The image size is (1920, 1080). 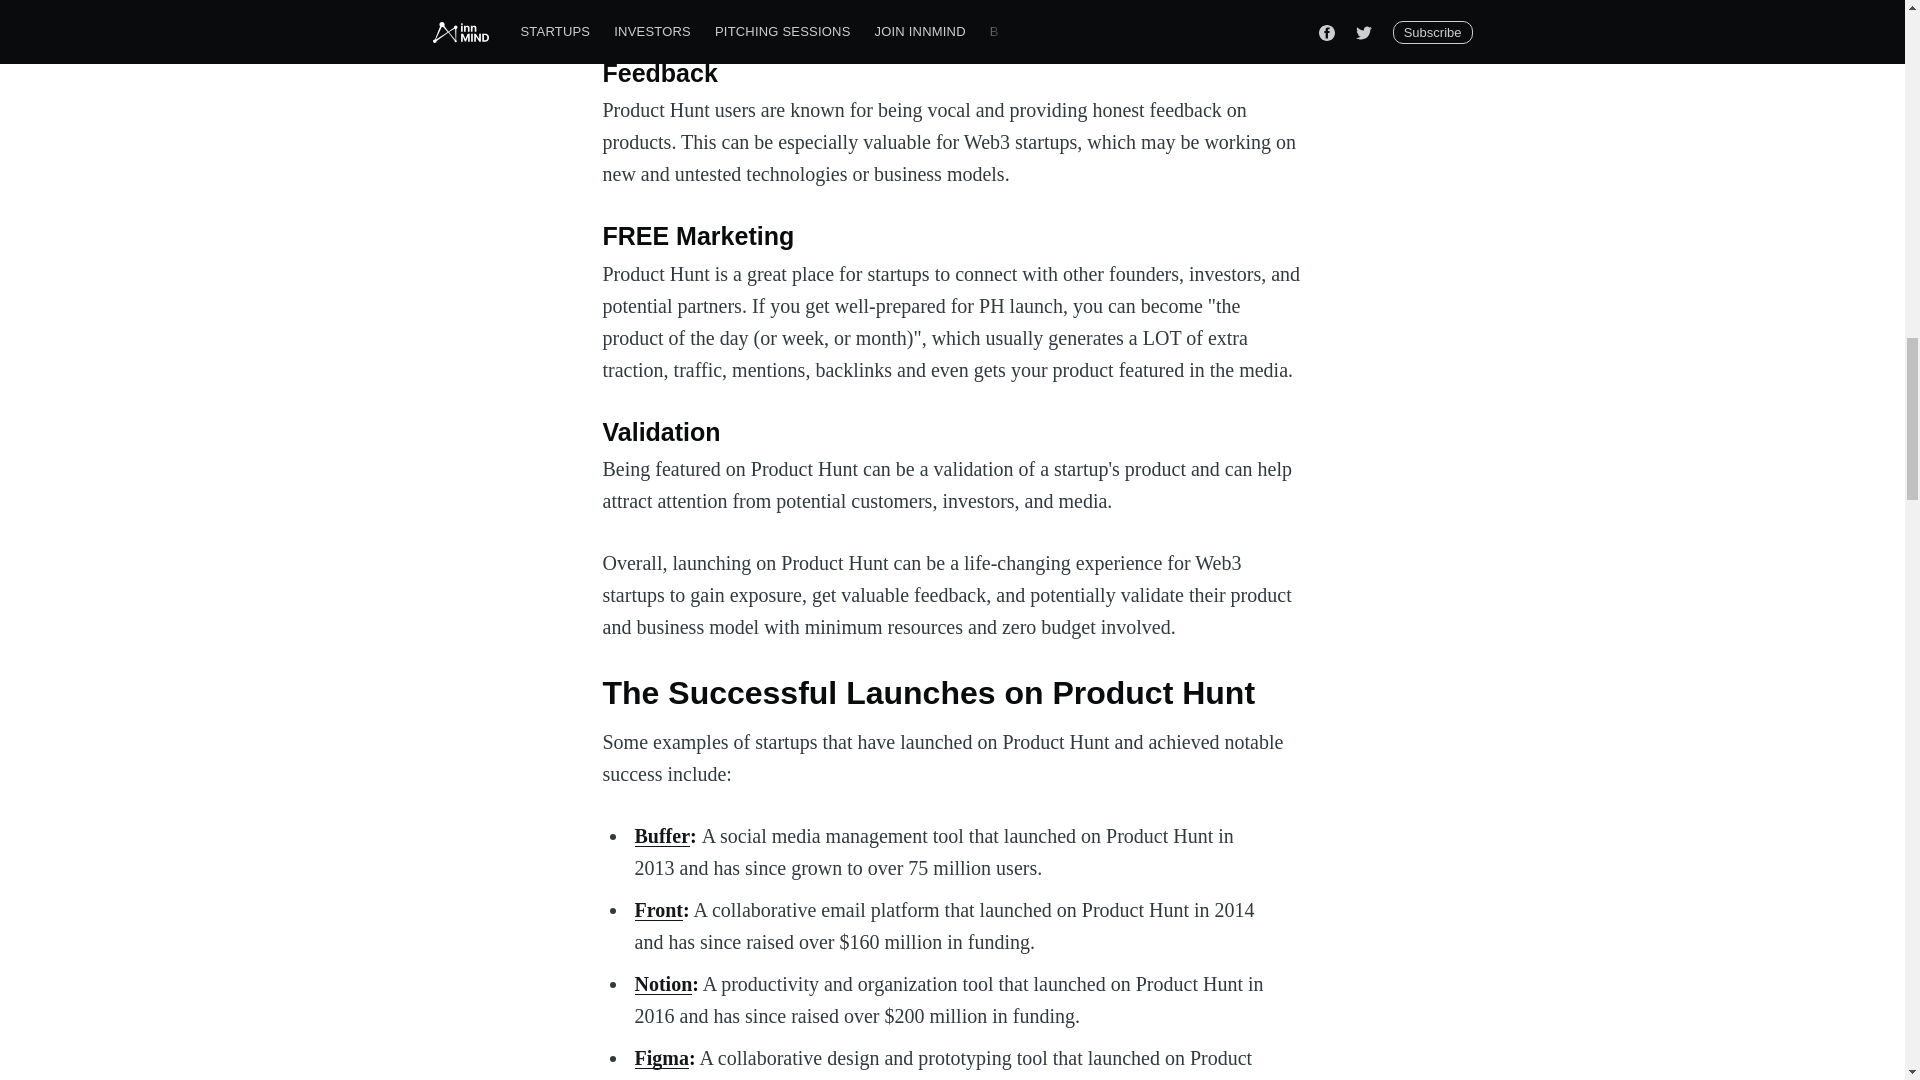 What do you see at coordinates (661, 836) in the screenshot?
I see `Buffer` at bounding box center [661, 836].